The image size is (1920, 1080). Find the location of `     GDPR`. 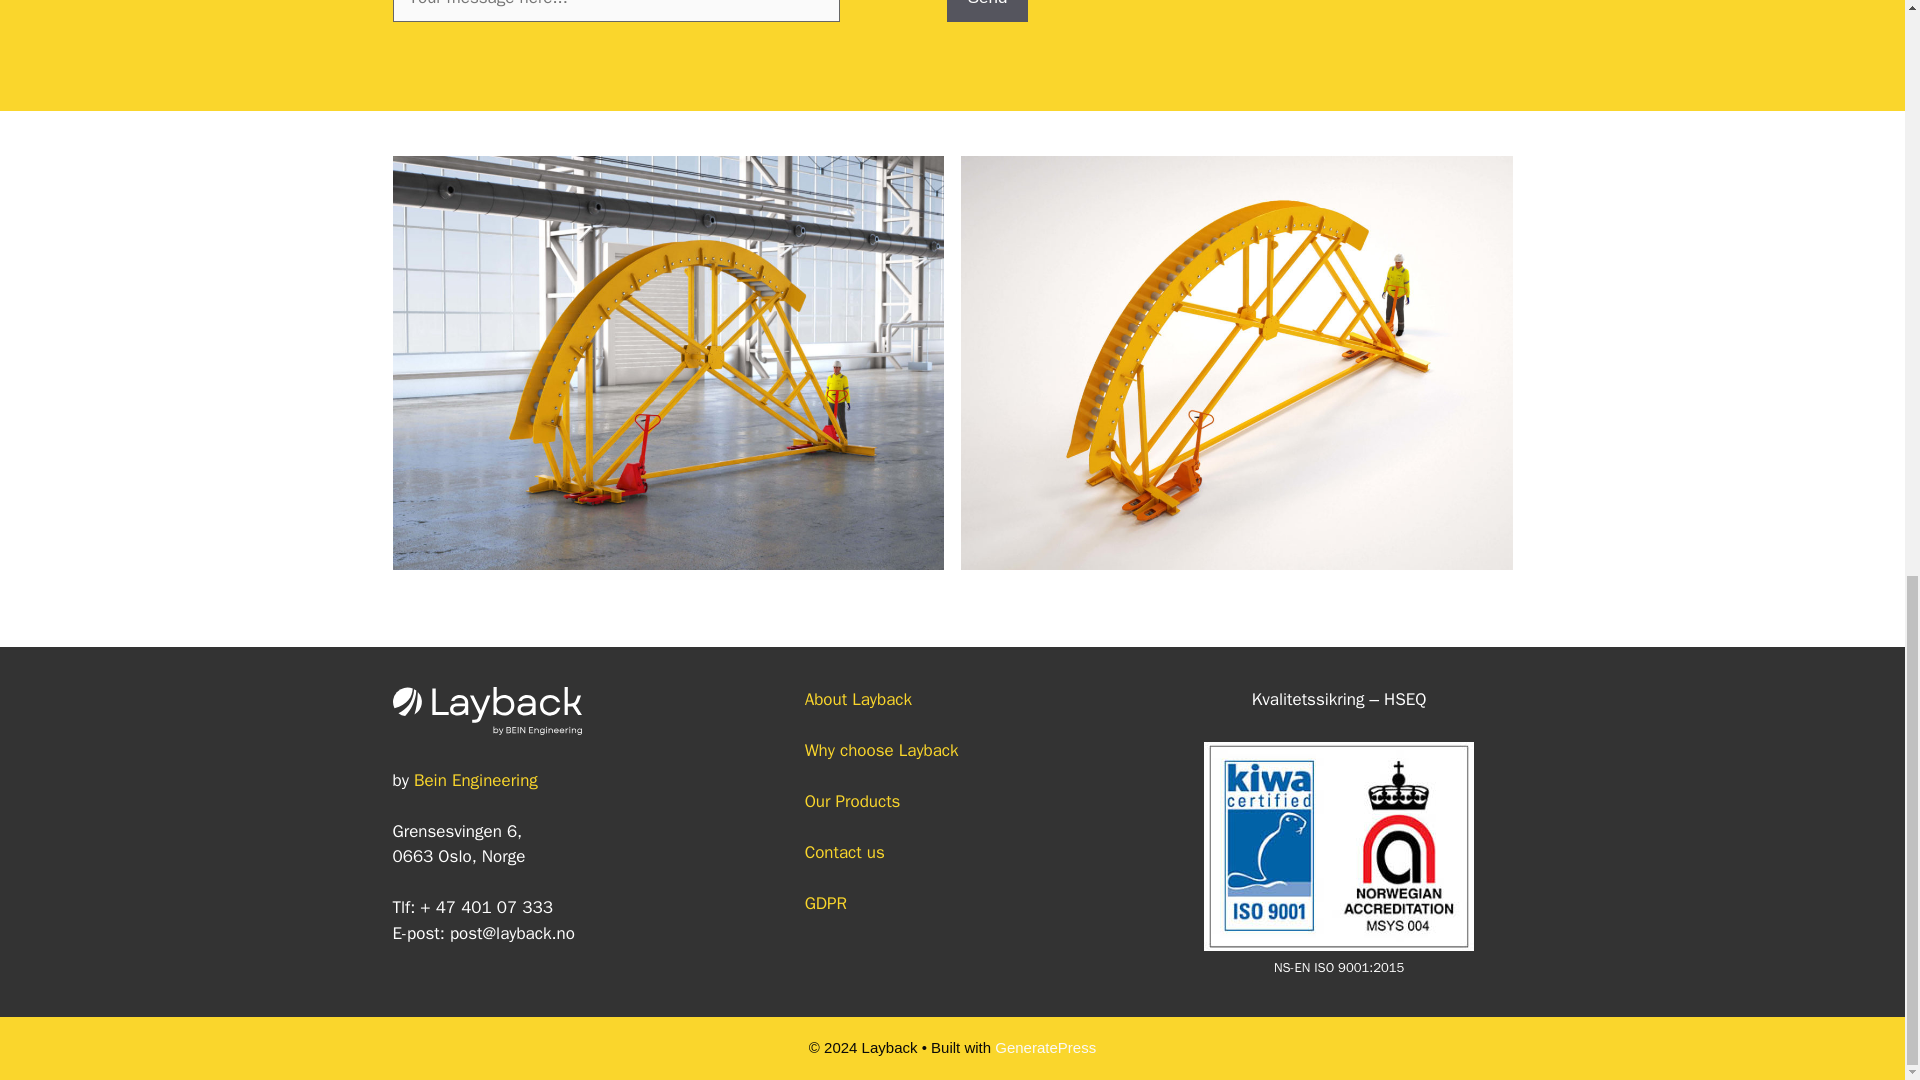

     GDPR is located at coordinates (812, 903).